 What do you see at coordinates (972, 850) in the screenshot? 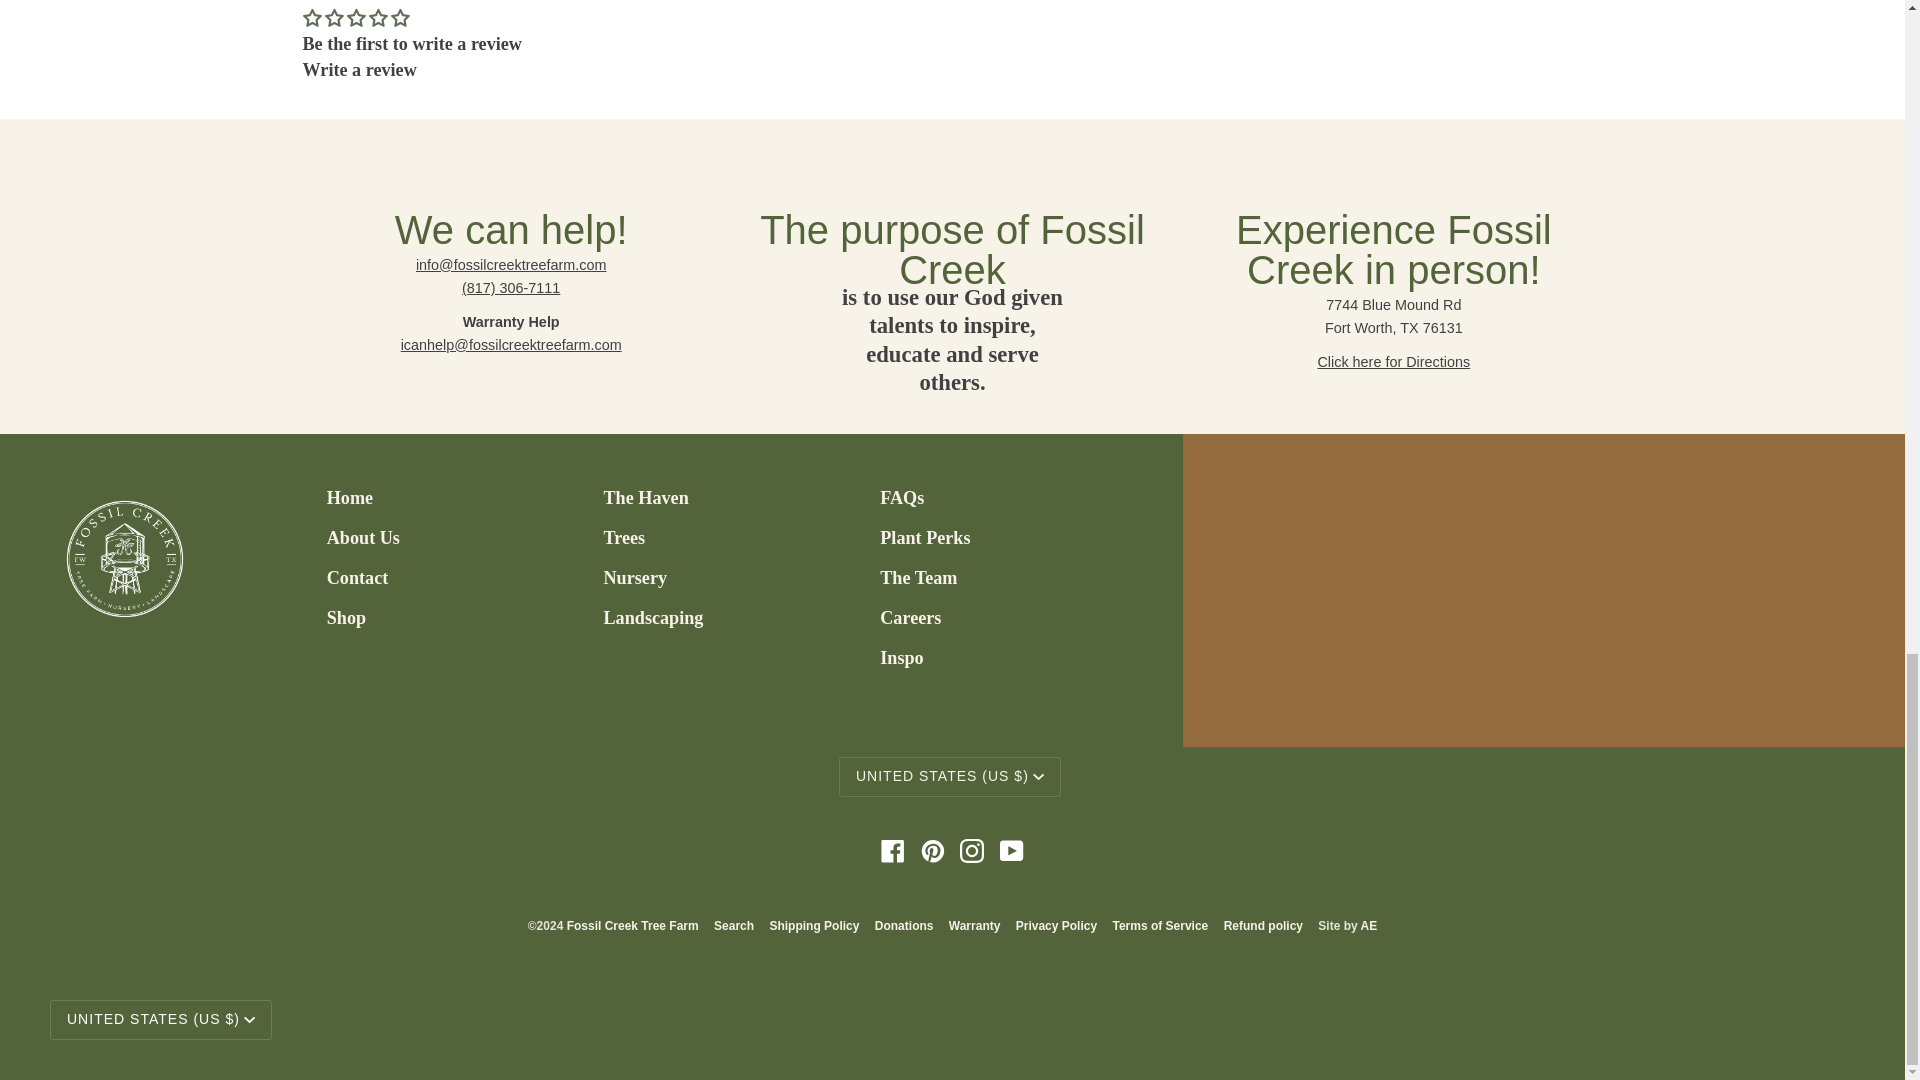
I see `Instagram` at bounding box center [972, 850].